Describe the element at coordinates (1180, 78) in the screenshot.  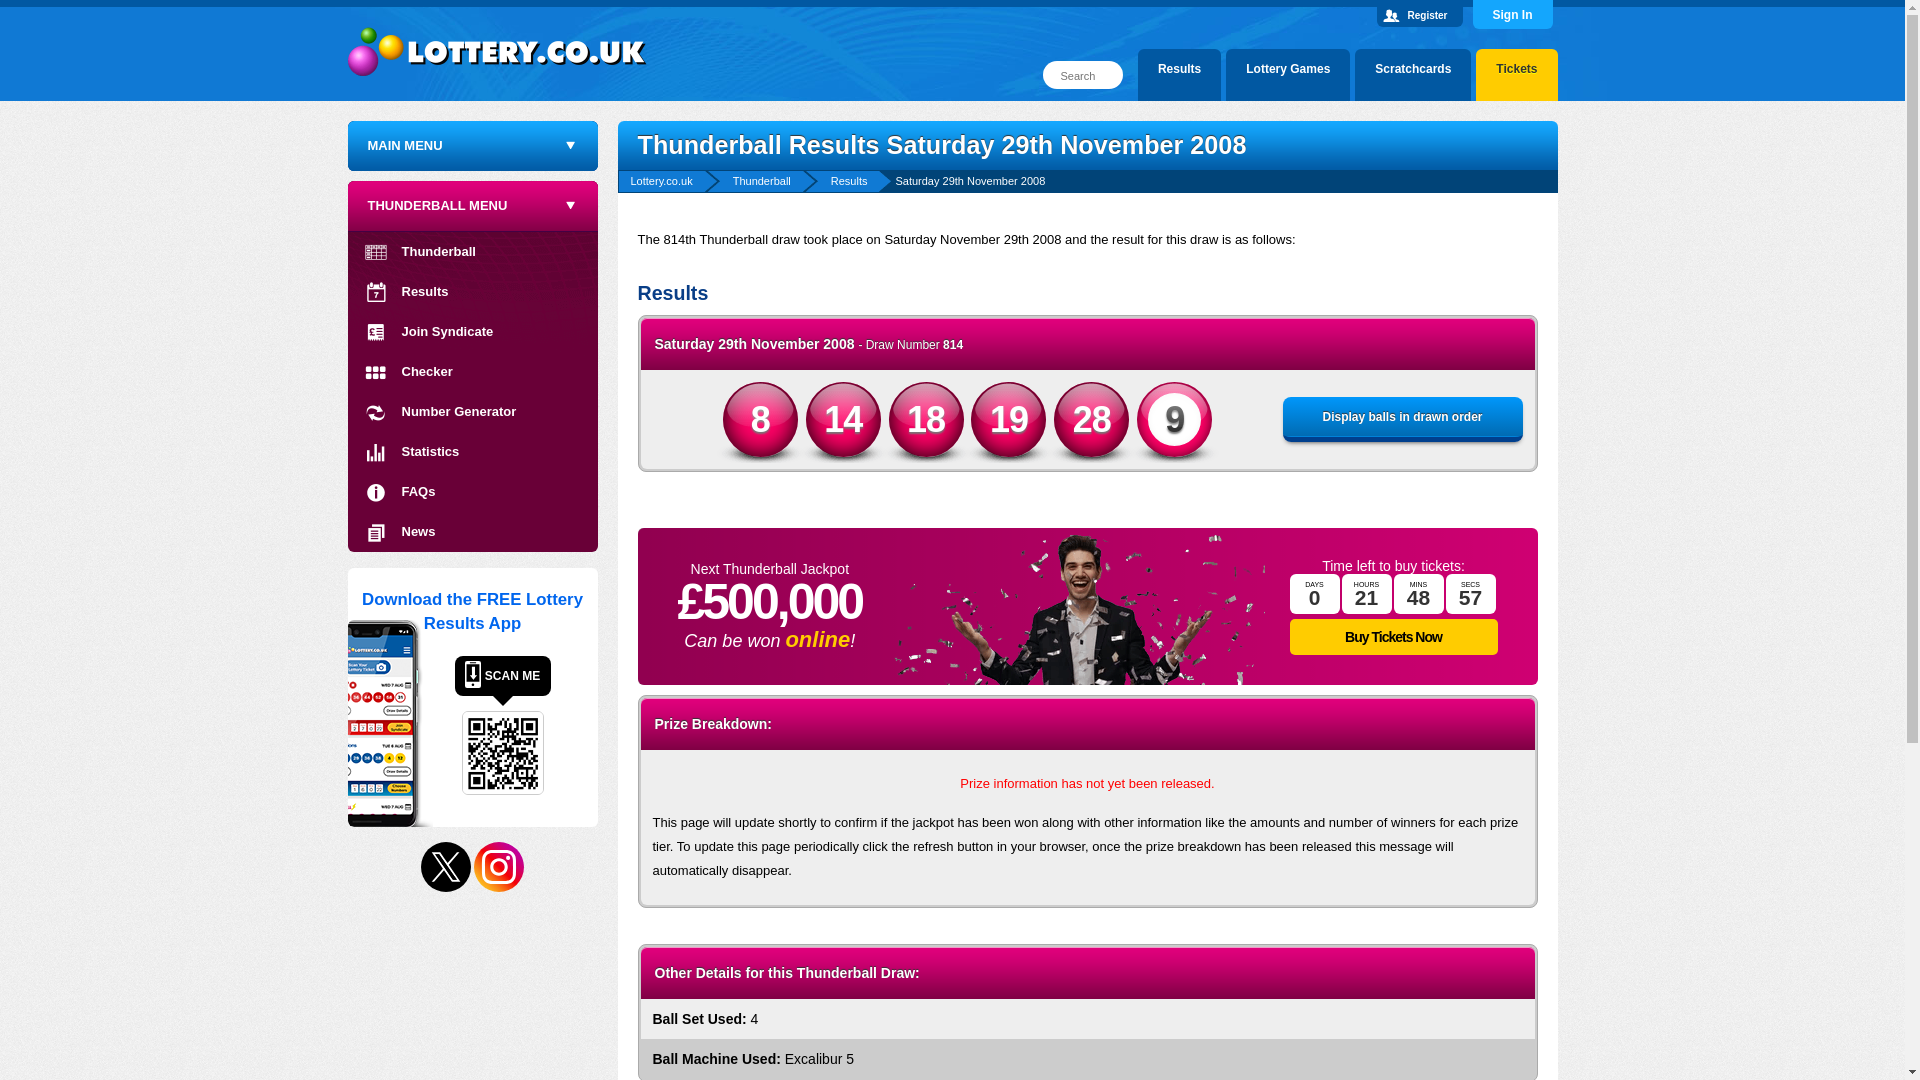
I see `Results` at that location.